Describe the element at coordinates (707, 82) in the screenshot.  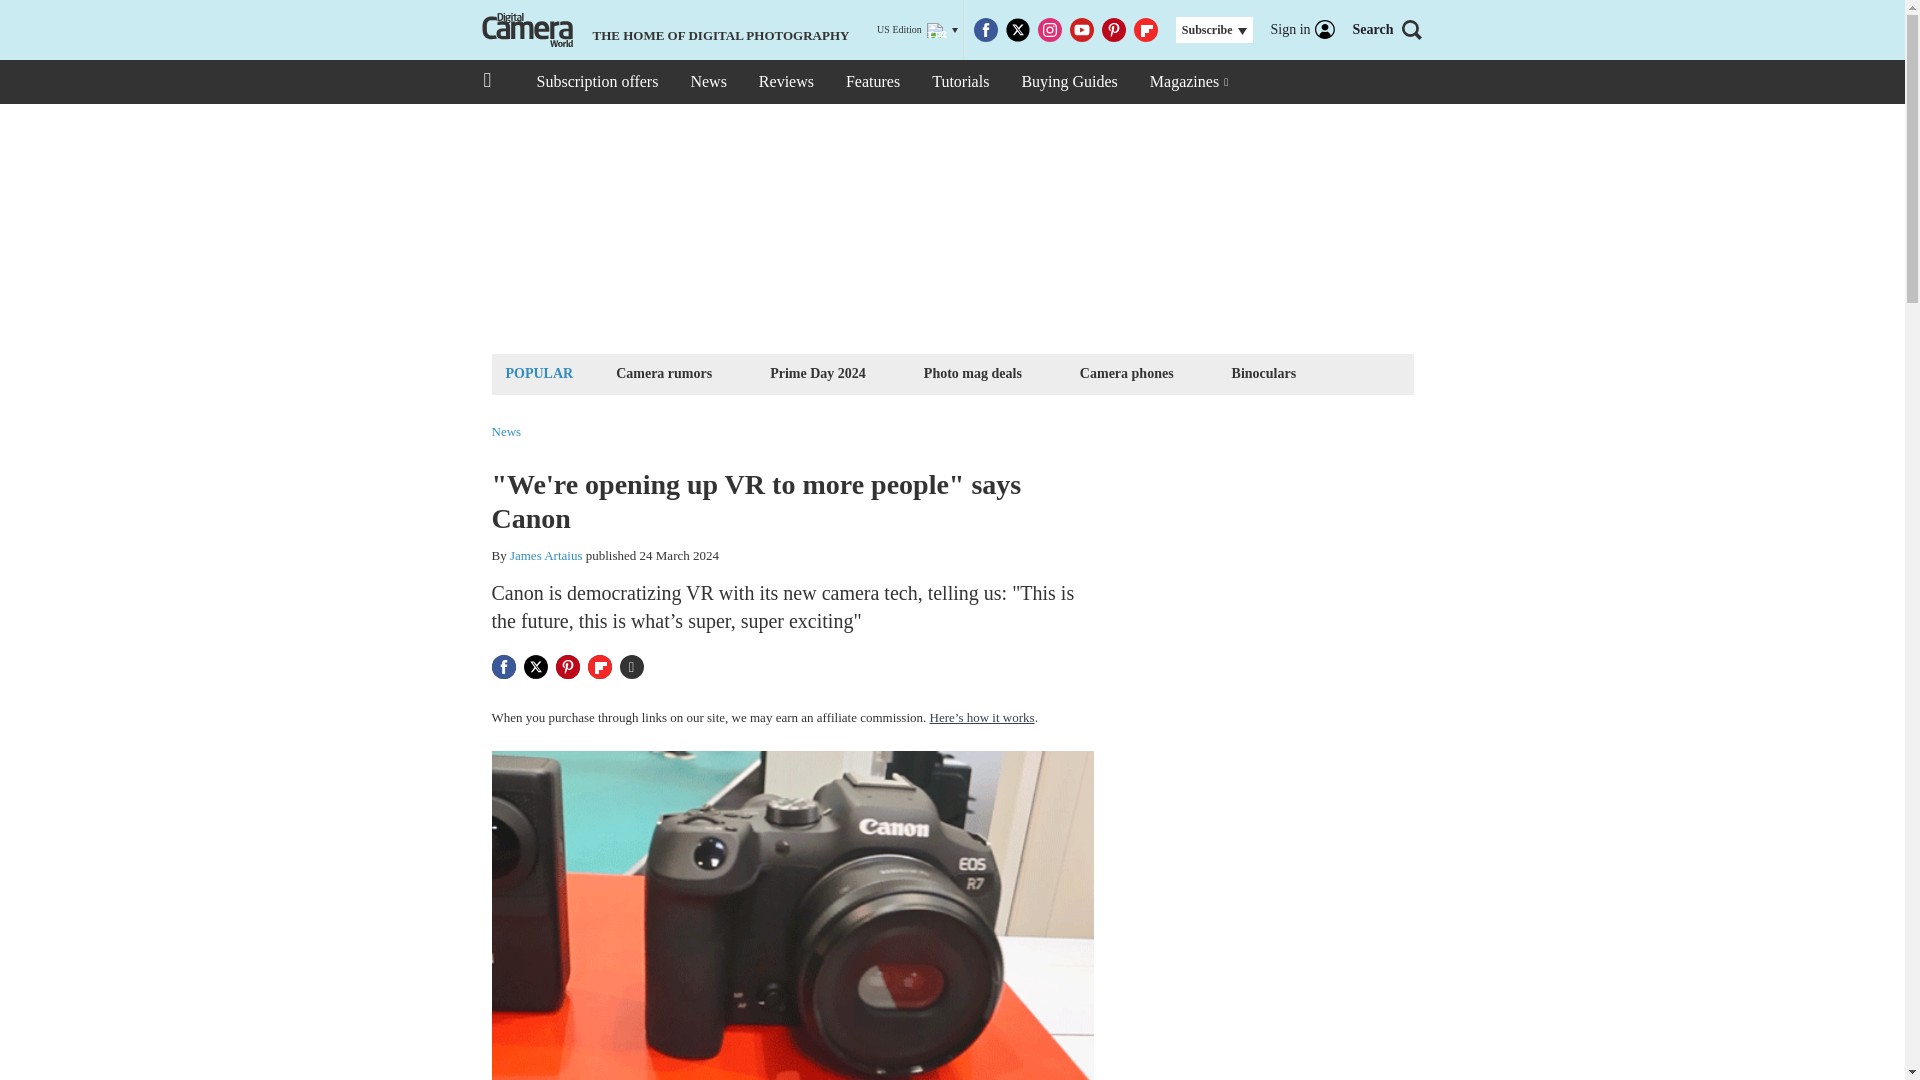
I see `News` at that location.